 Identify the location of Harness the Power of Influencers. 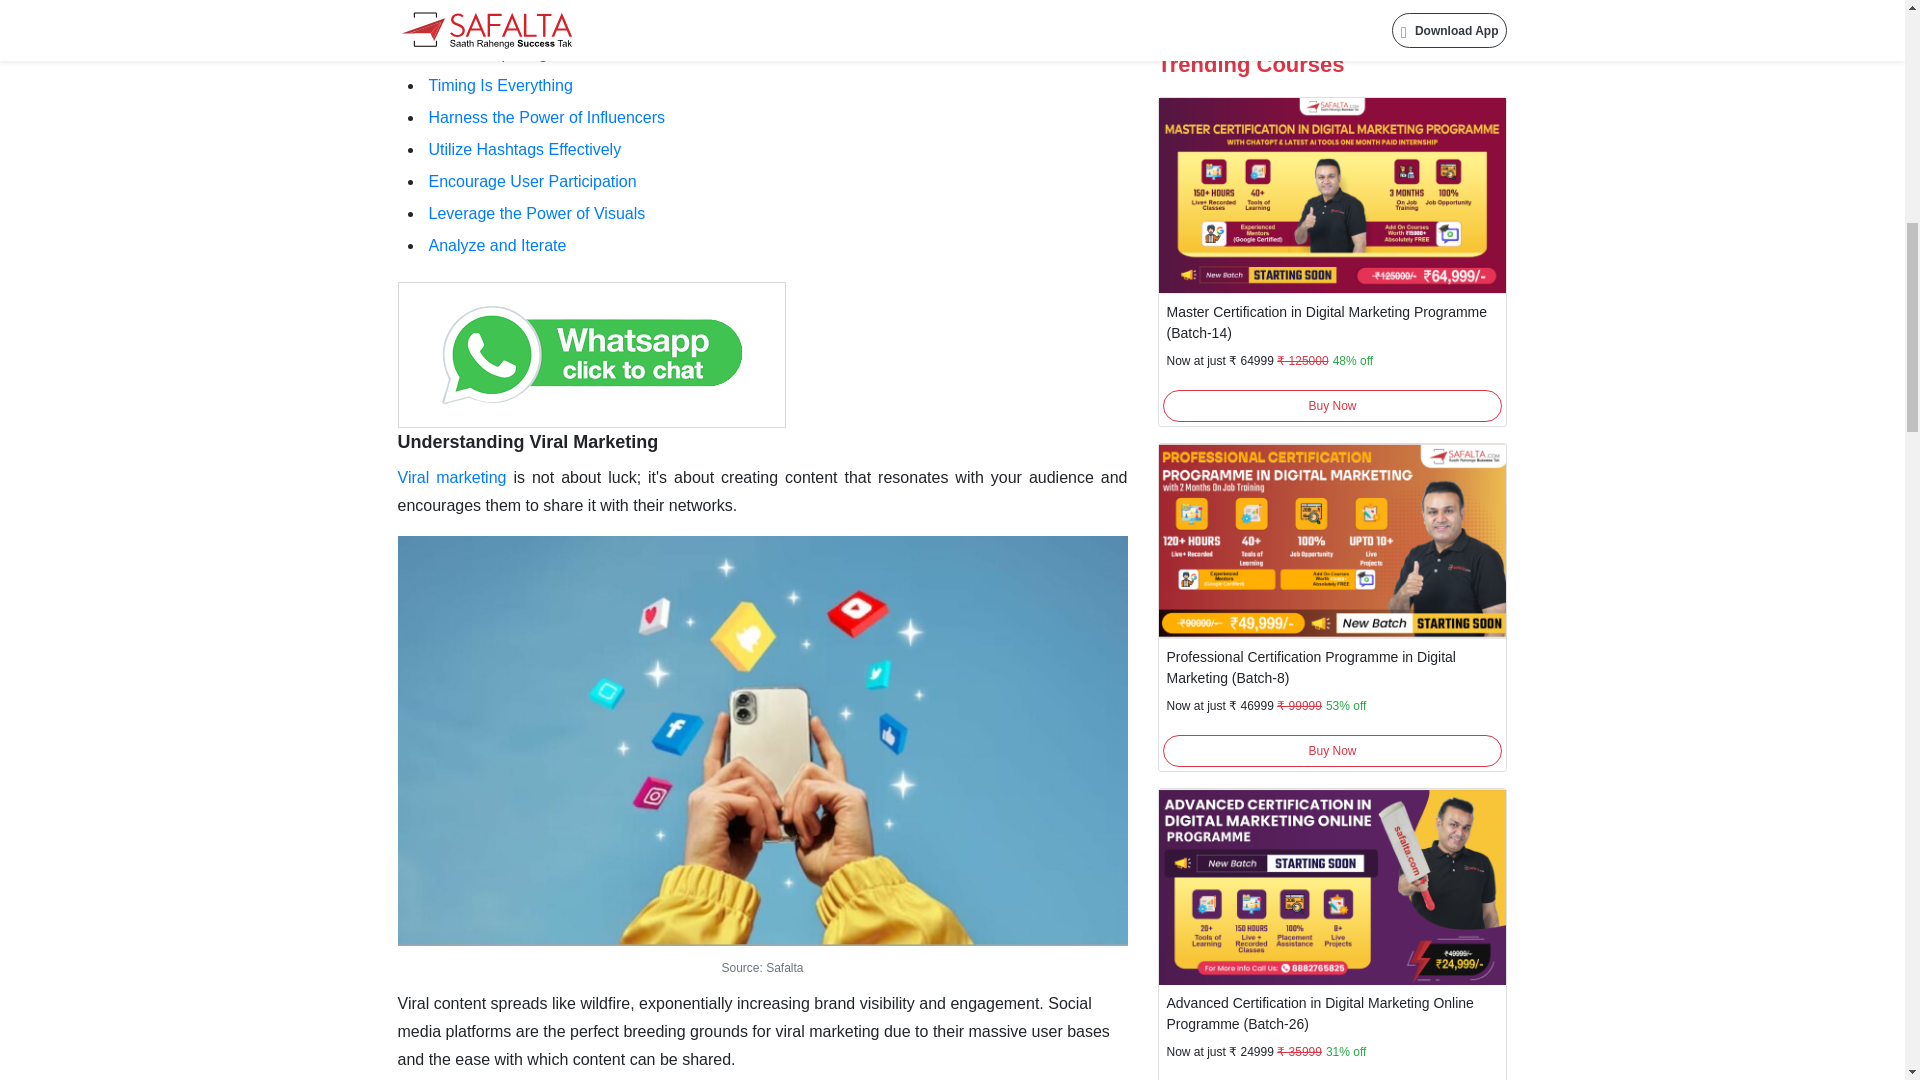
(546, 118).